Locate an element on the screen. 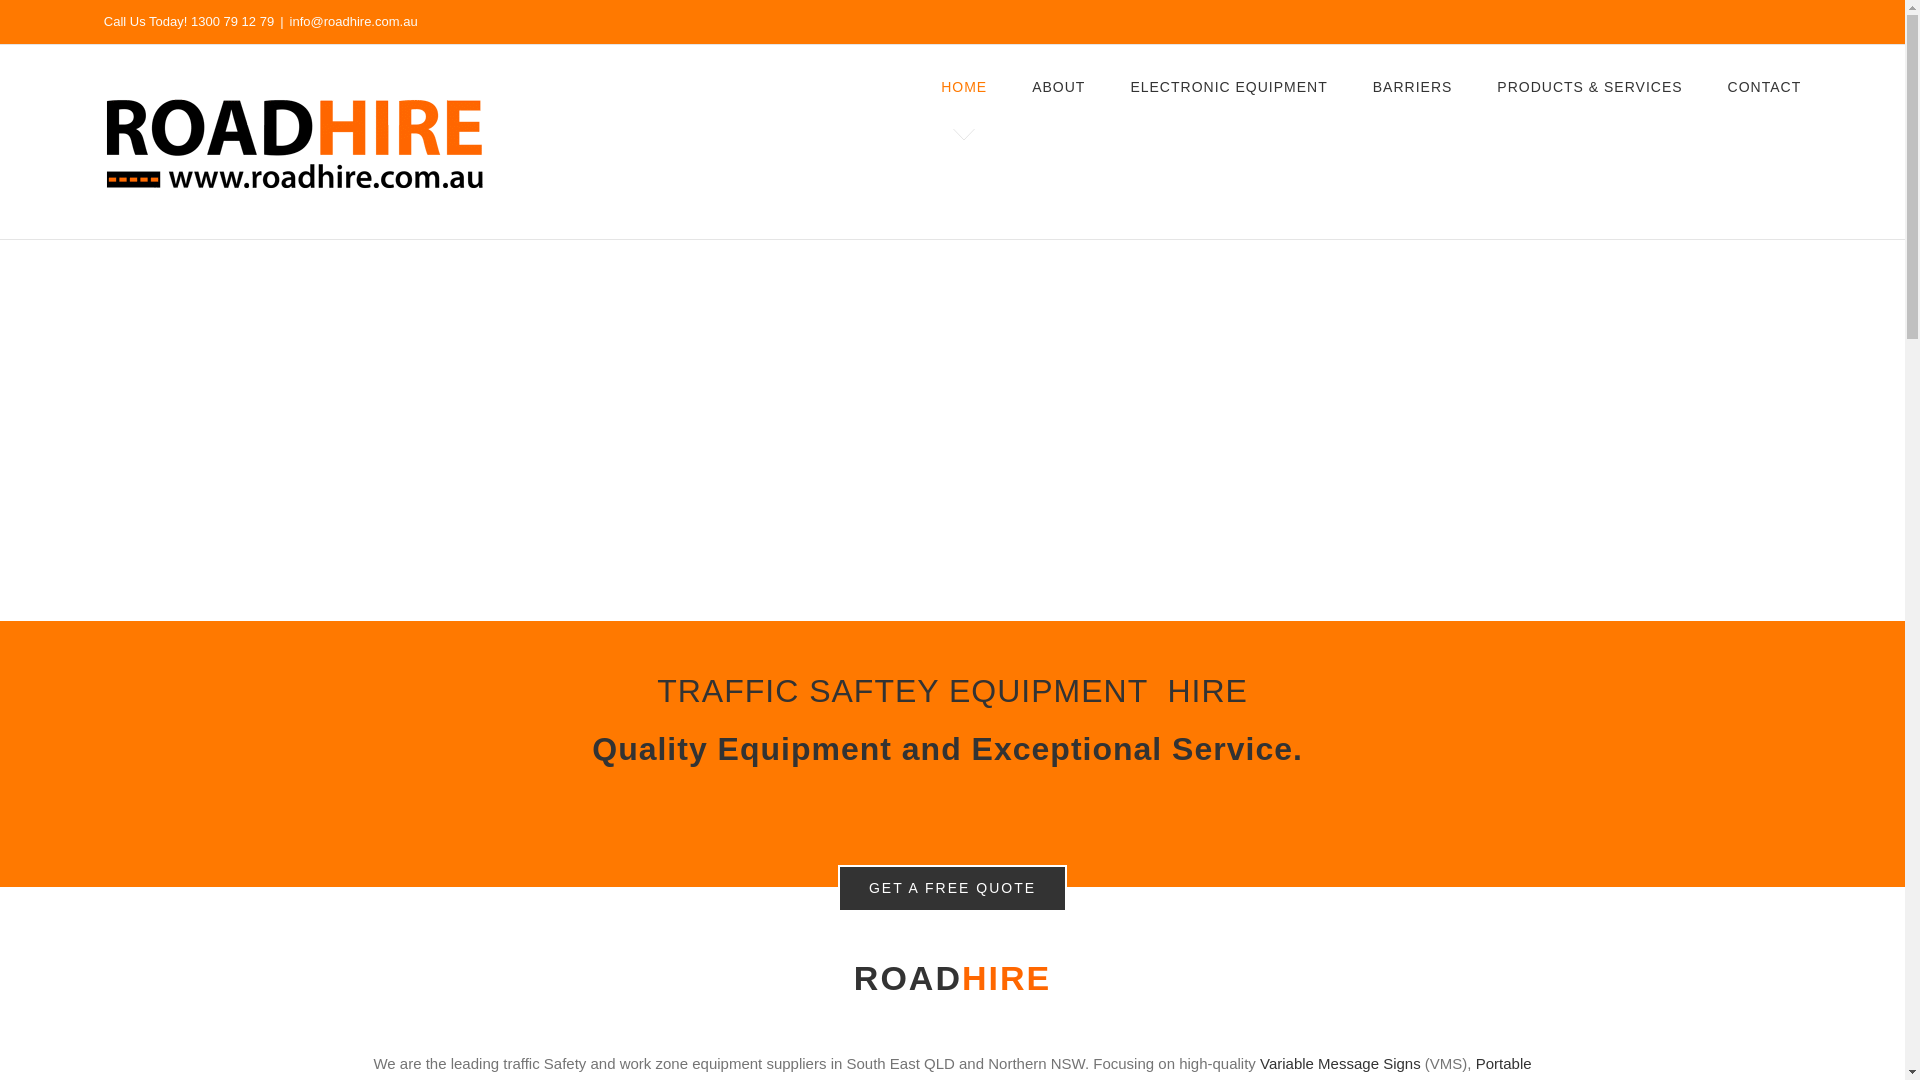  Call Us Today! 1300 79 12 79 is located at coordinates (188, 22).